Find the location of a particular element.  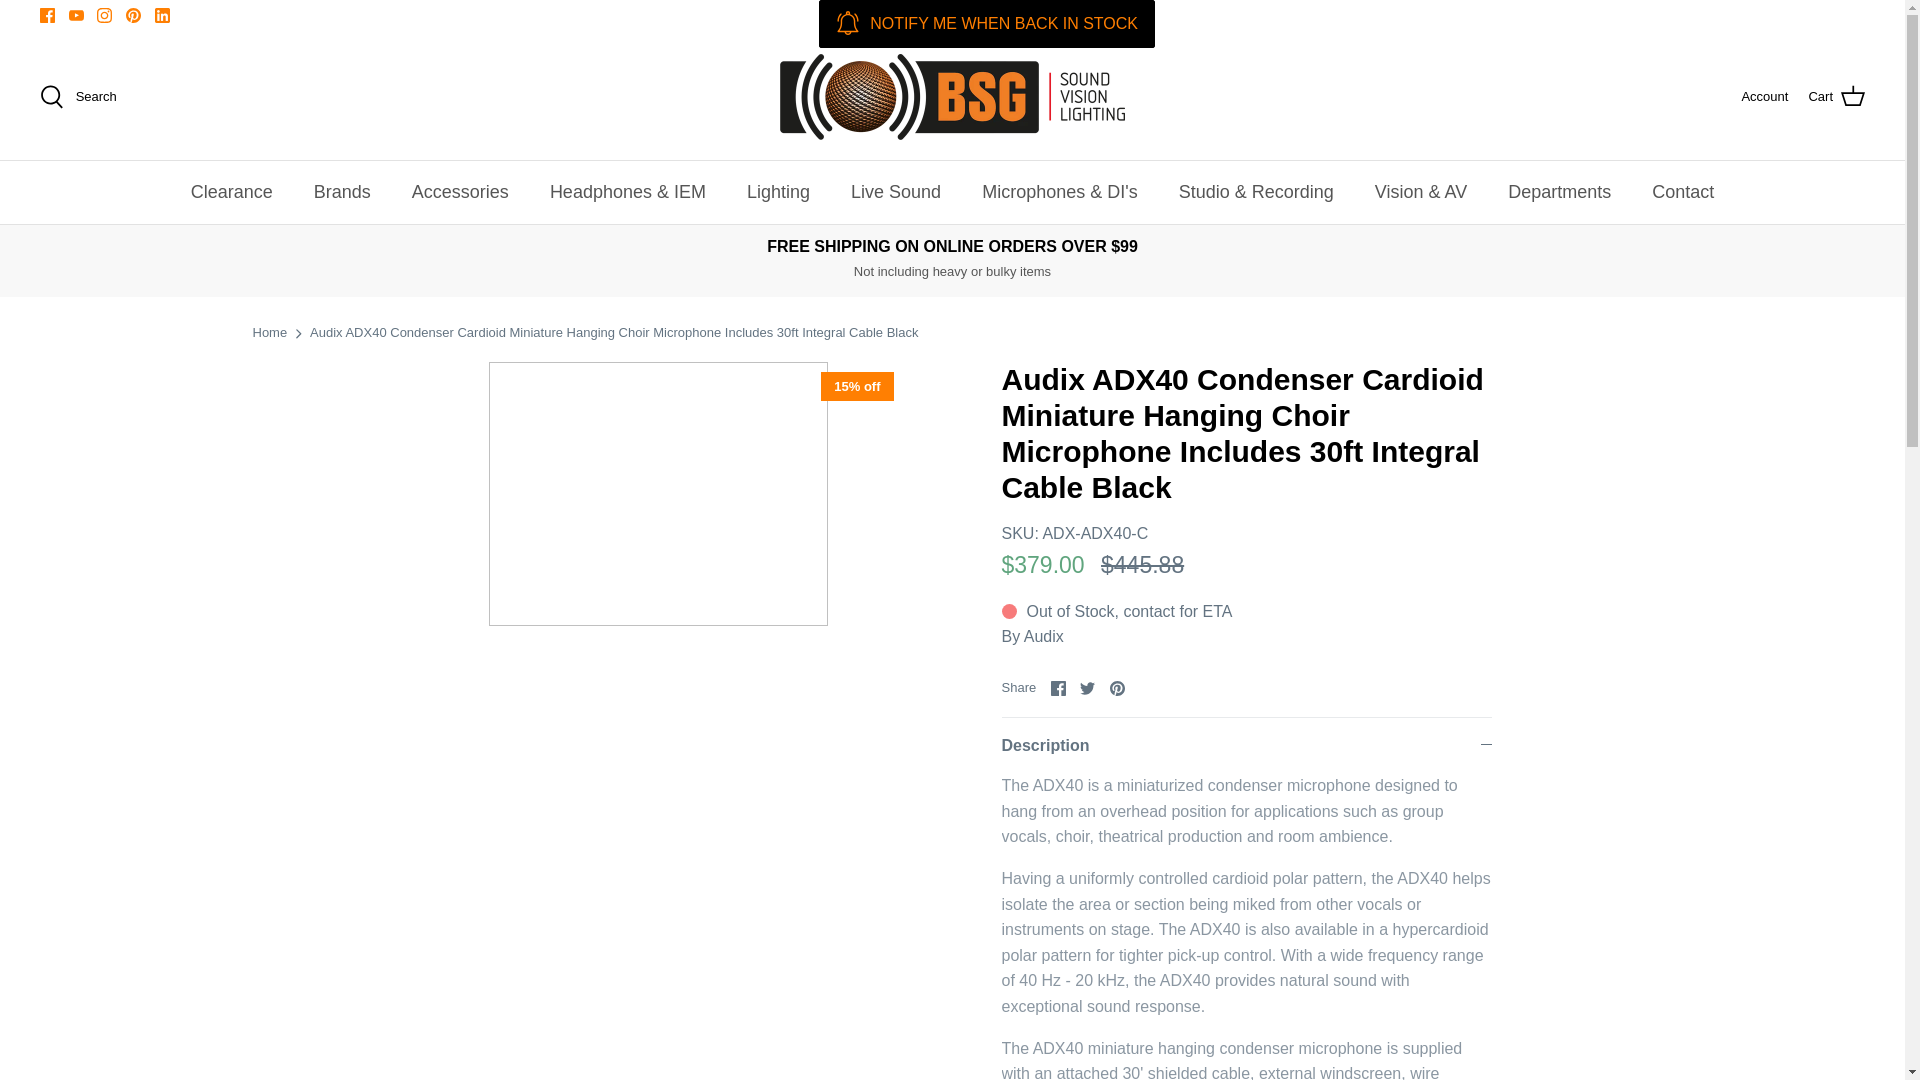

Pinterest is located at coordinates (133, 14).